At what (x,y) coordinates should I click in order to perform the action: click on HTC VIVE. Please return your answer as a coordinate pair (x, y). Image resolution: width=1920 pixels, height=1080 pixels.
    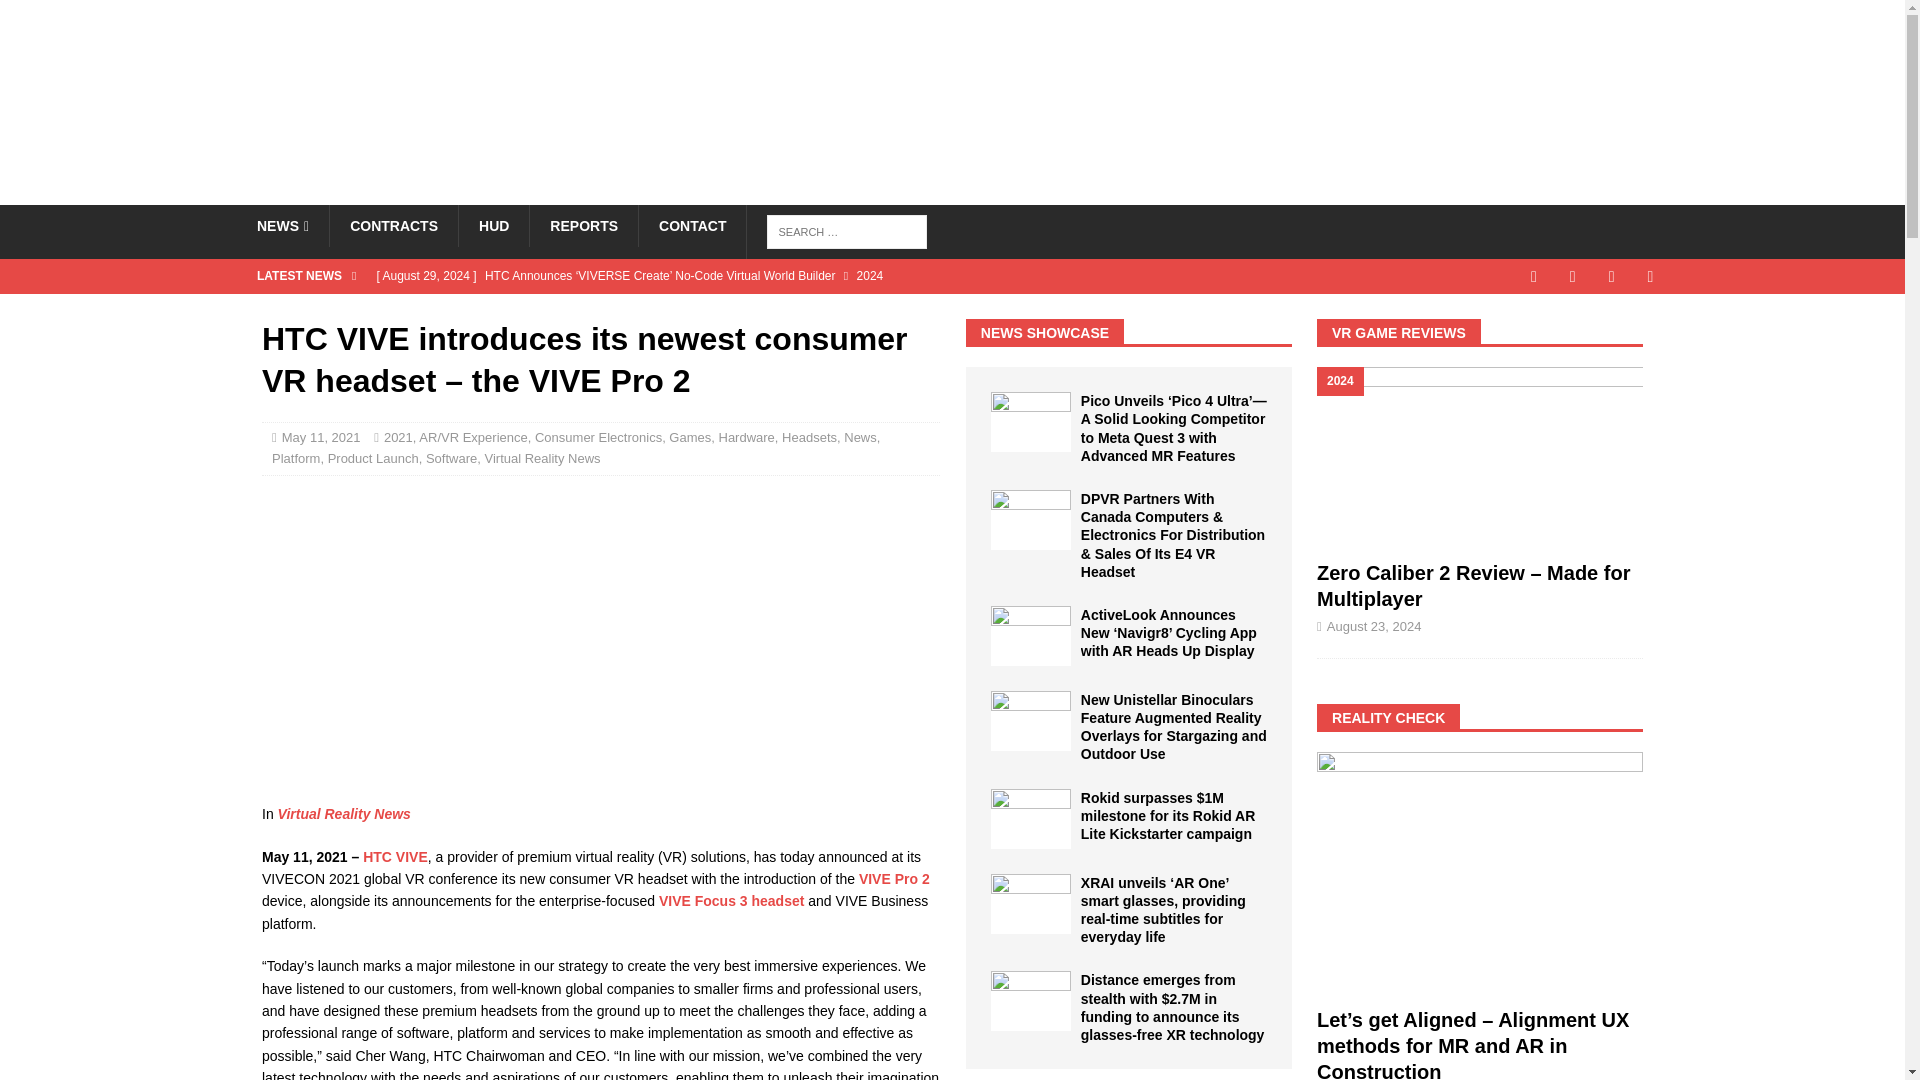
    Looking at the image, I should click on (395, 856).